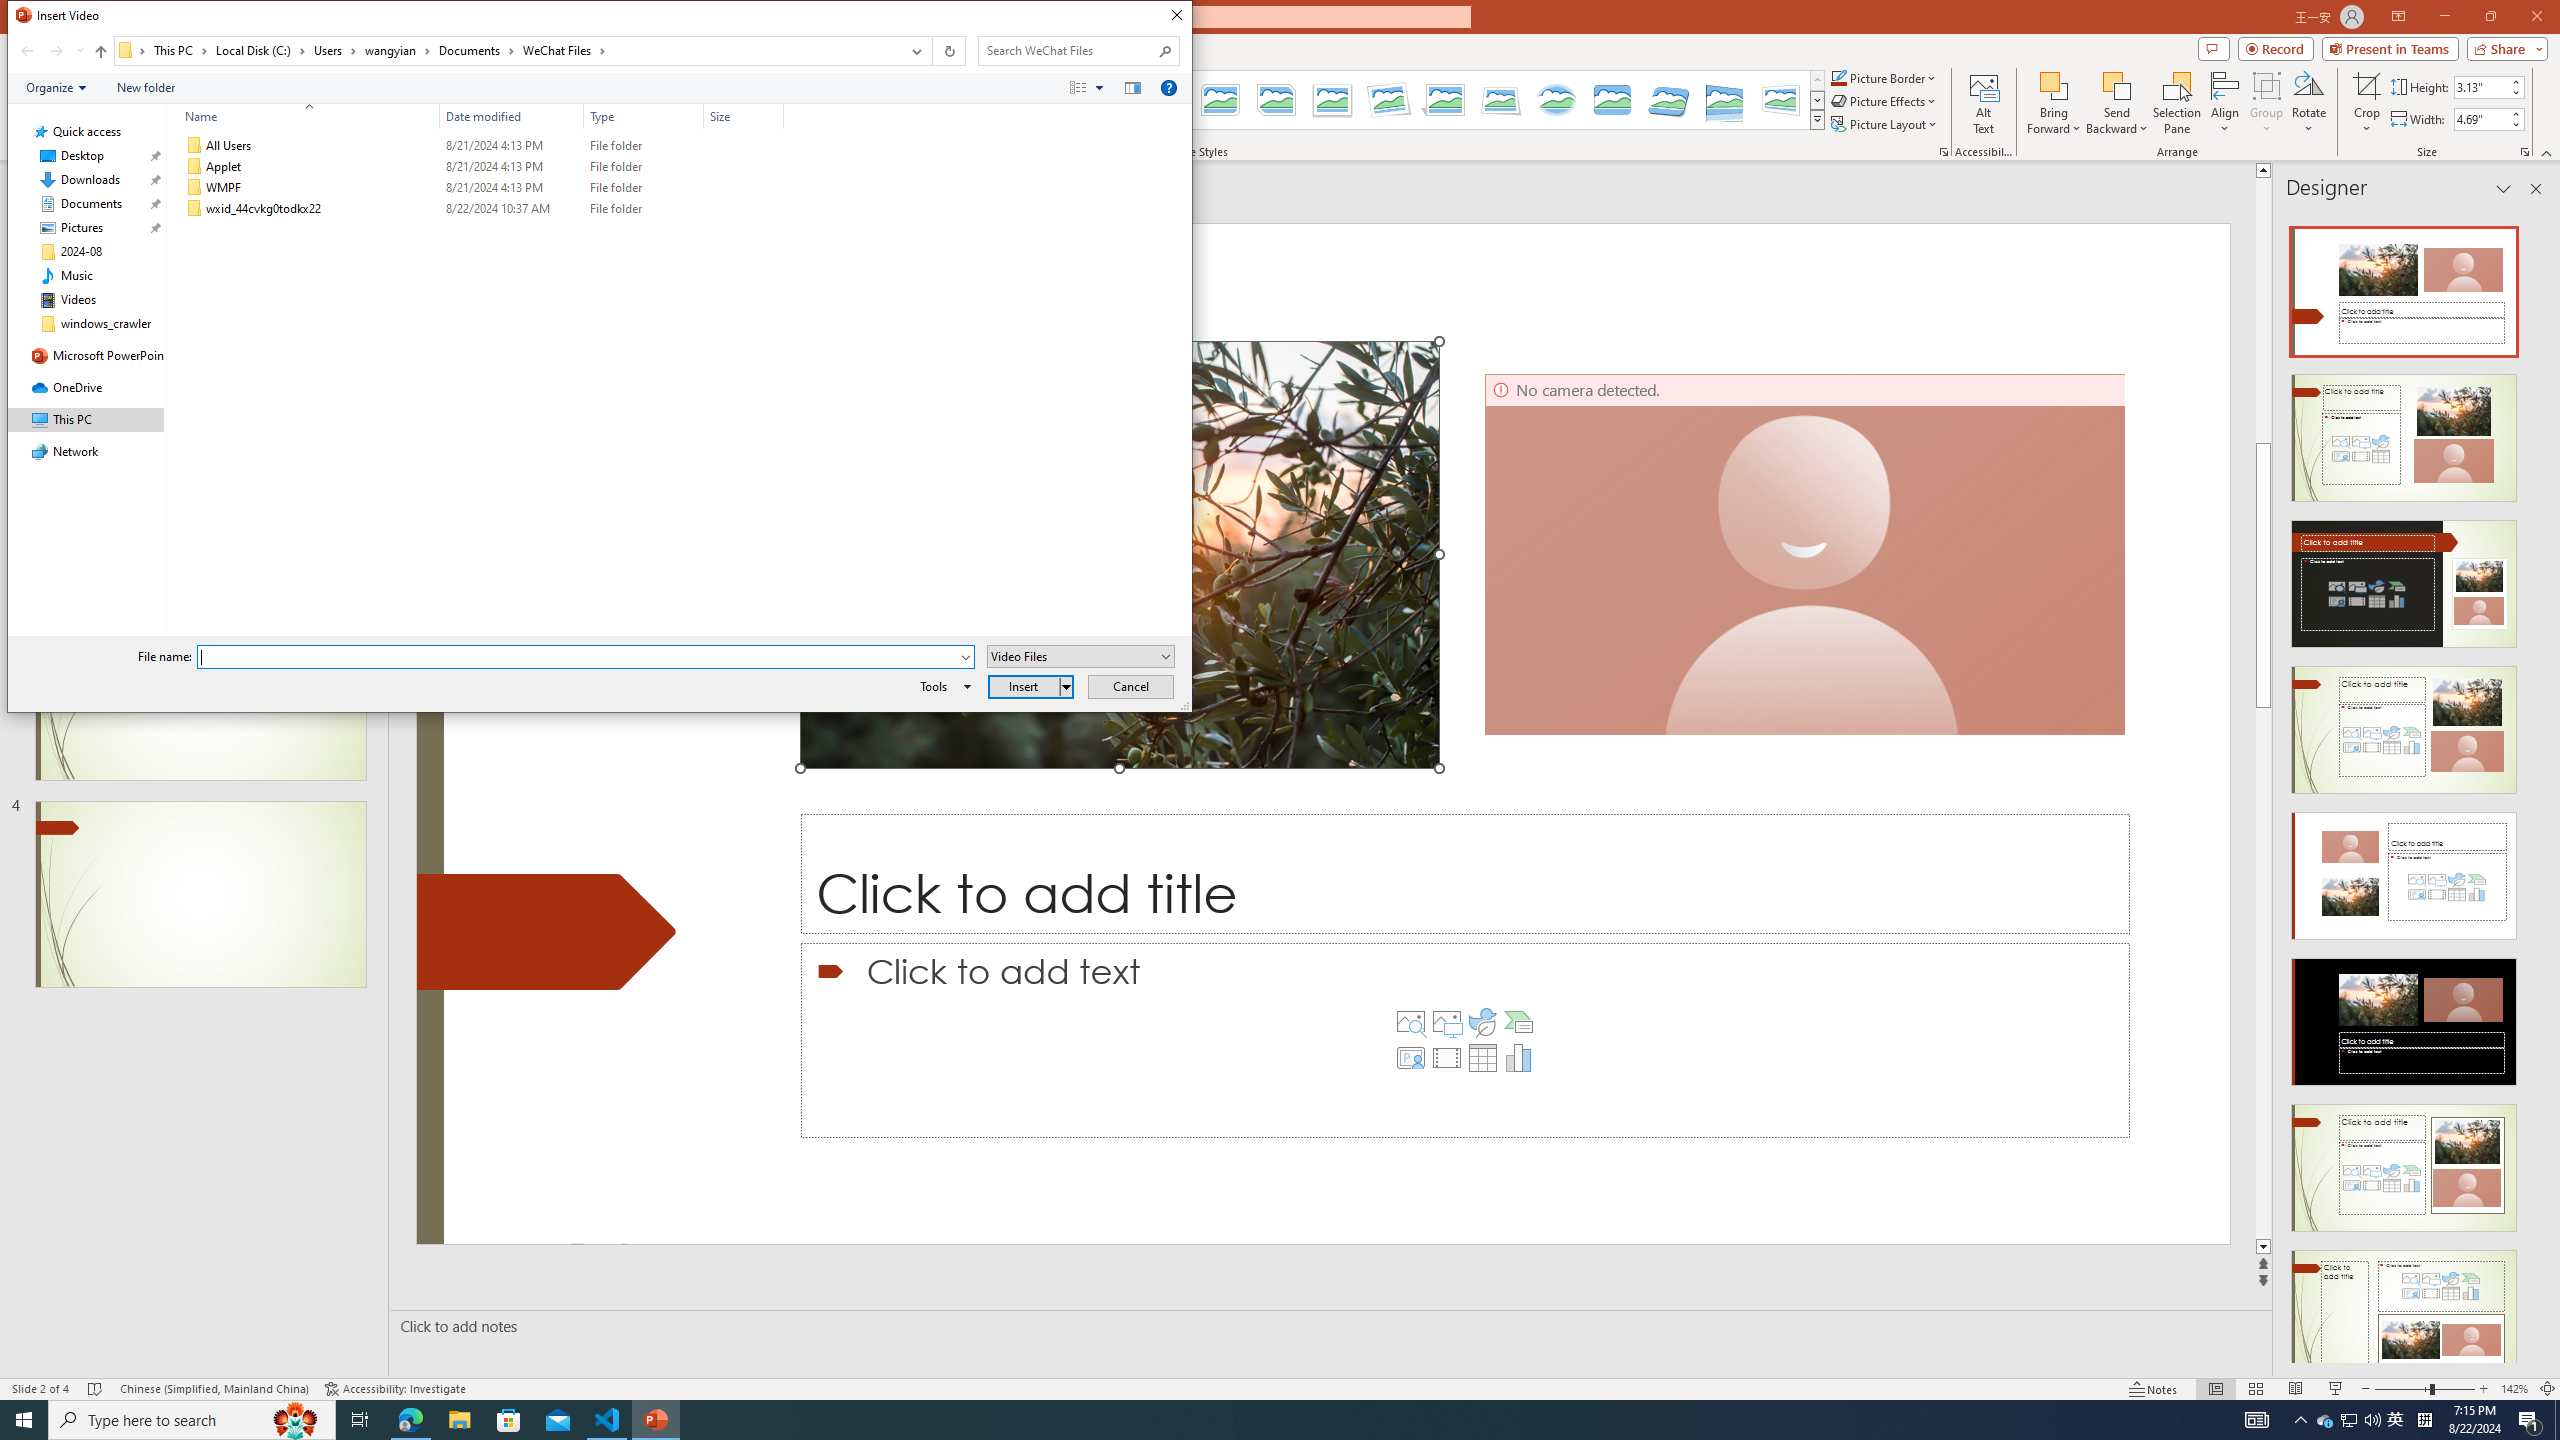 Image resolution: width=2560 pixels, height=1440 pixels. Describe the element at coordinates (1445, 100) in the screenshot. I see `Perspective Shadow, White` at that location.